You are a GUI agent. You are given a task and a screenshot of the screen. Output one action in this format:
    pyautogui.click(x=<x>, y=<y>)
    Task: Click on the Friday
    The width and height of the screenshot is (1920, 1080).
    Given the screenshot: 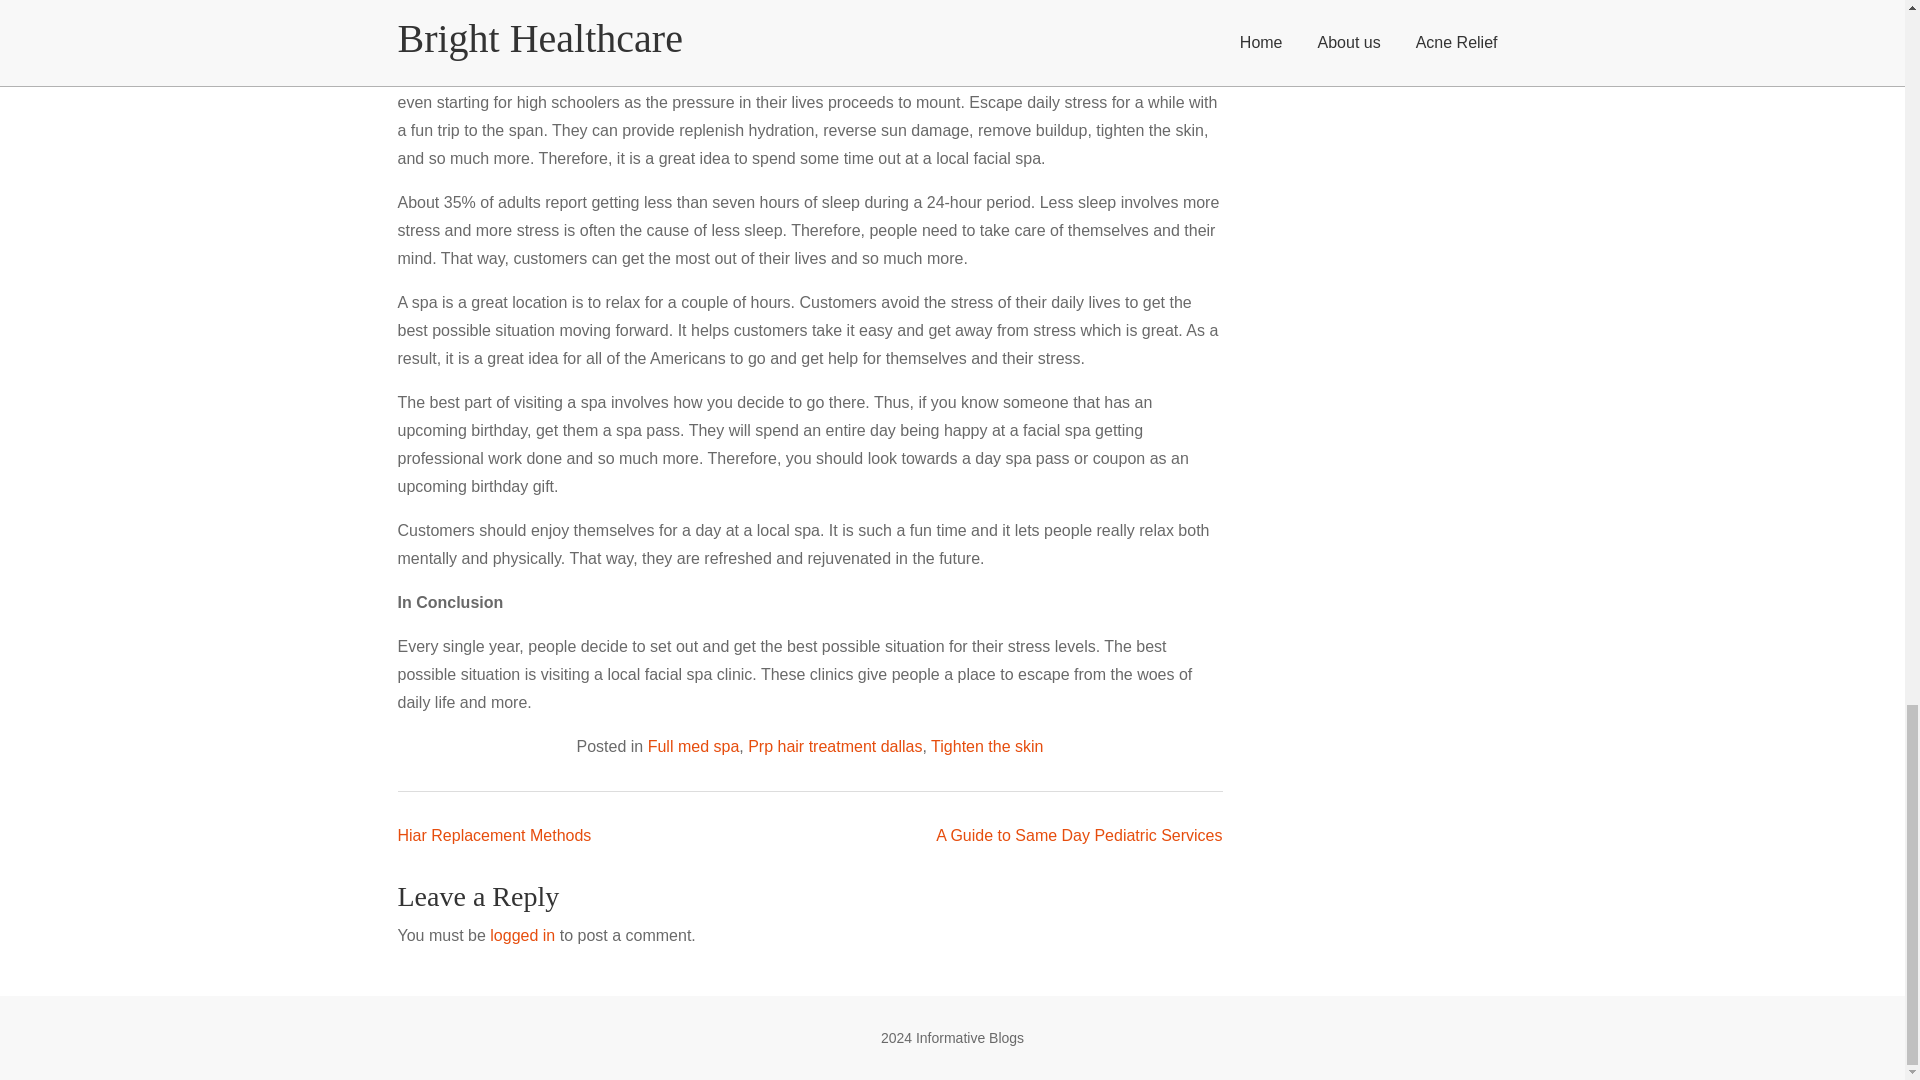 What is the action you would take?
    pyautogui.click(x=98, y=862)
    